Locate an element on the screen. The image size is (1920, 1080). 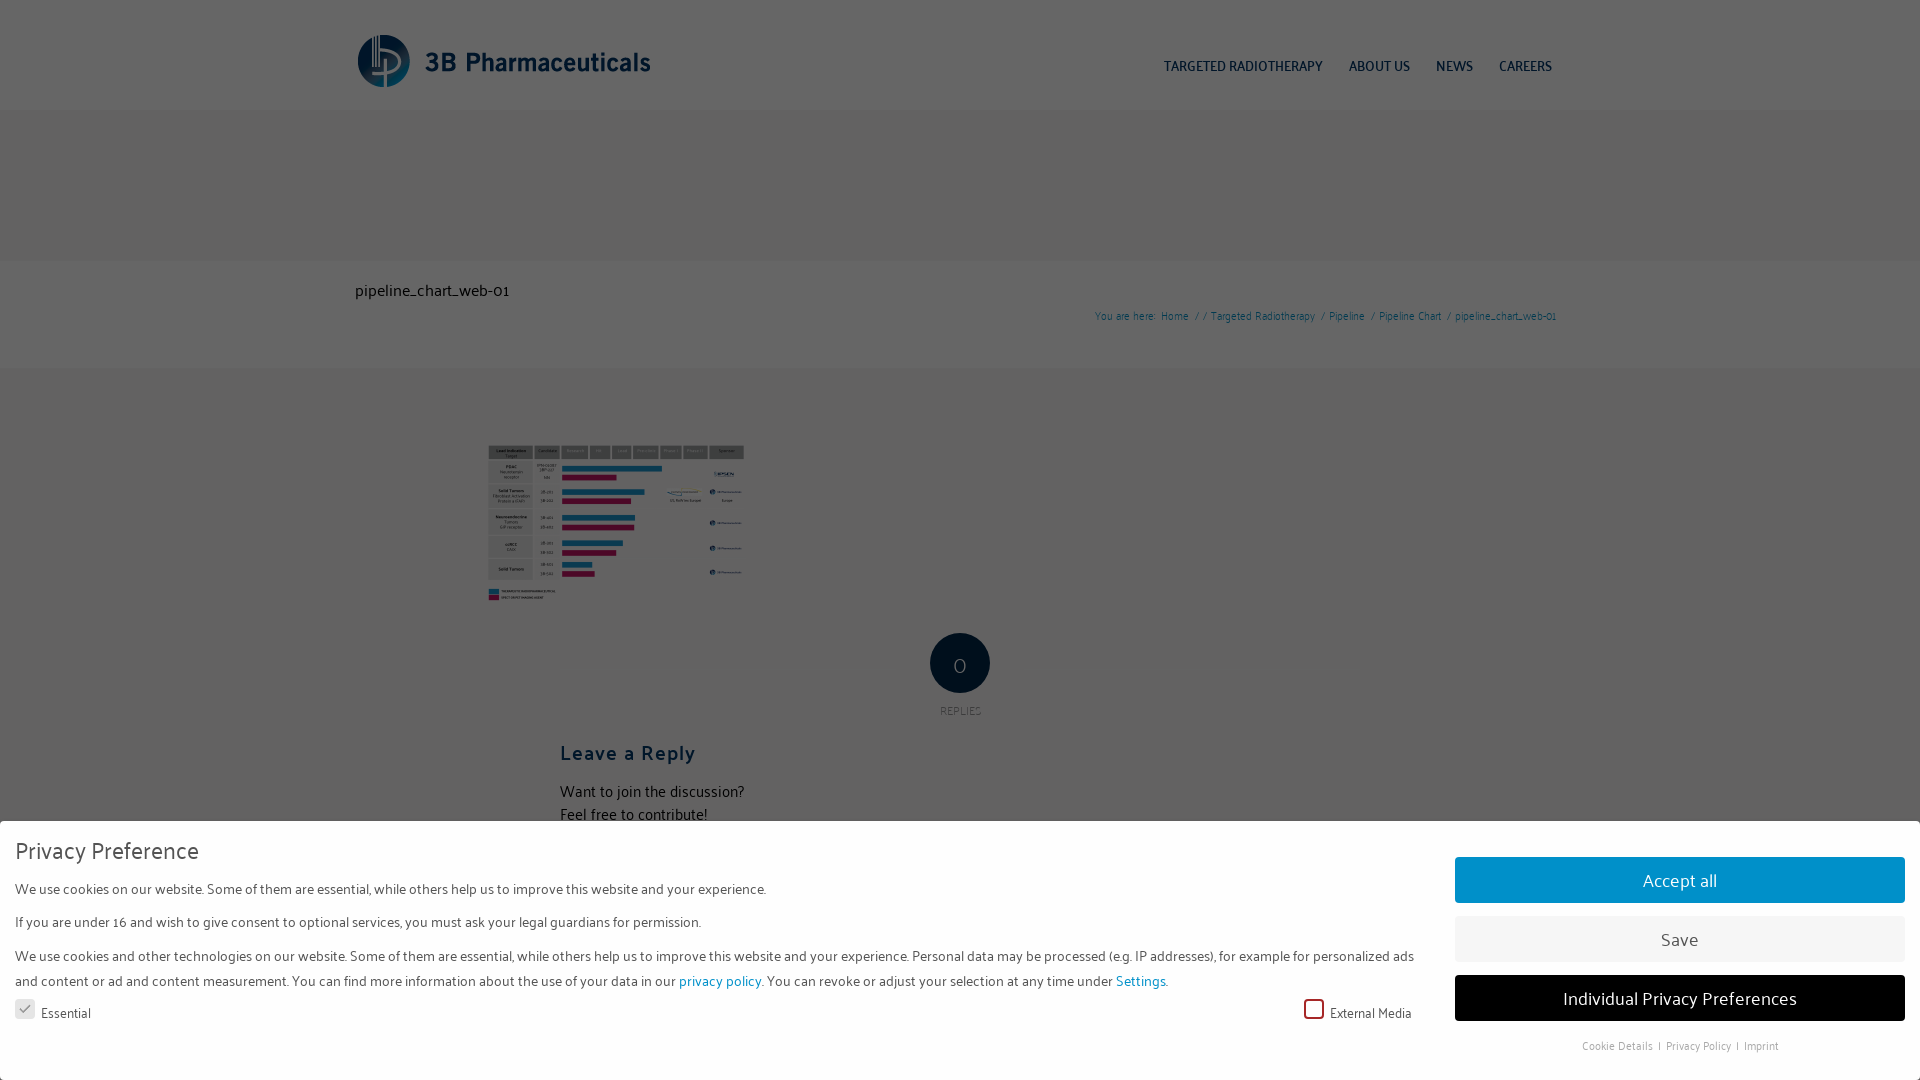
+49 (0)30 / 63 92 - 43 17 is located at coordinates (433, 1034).